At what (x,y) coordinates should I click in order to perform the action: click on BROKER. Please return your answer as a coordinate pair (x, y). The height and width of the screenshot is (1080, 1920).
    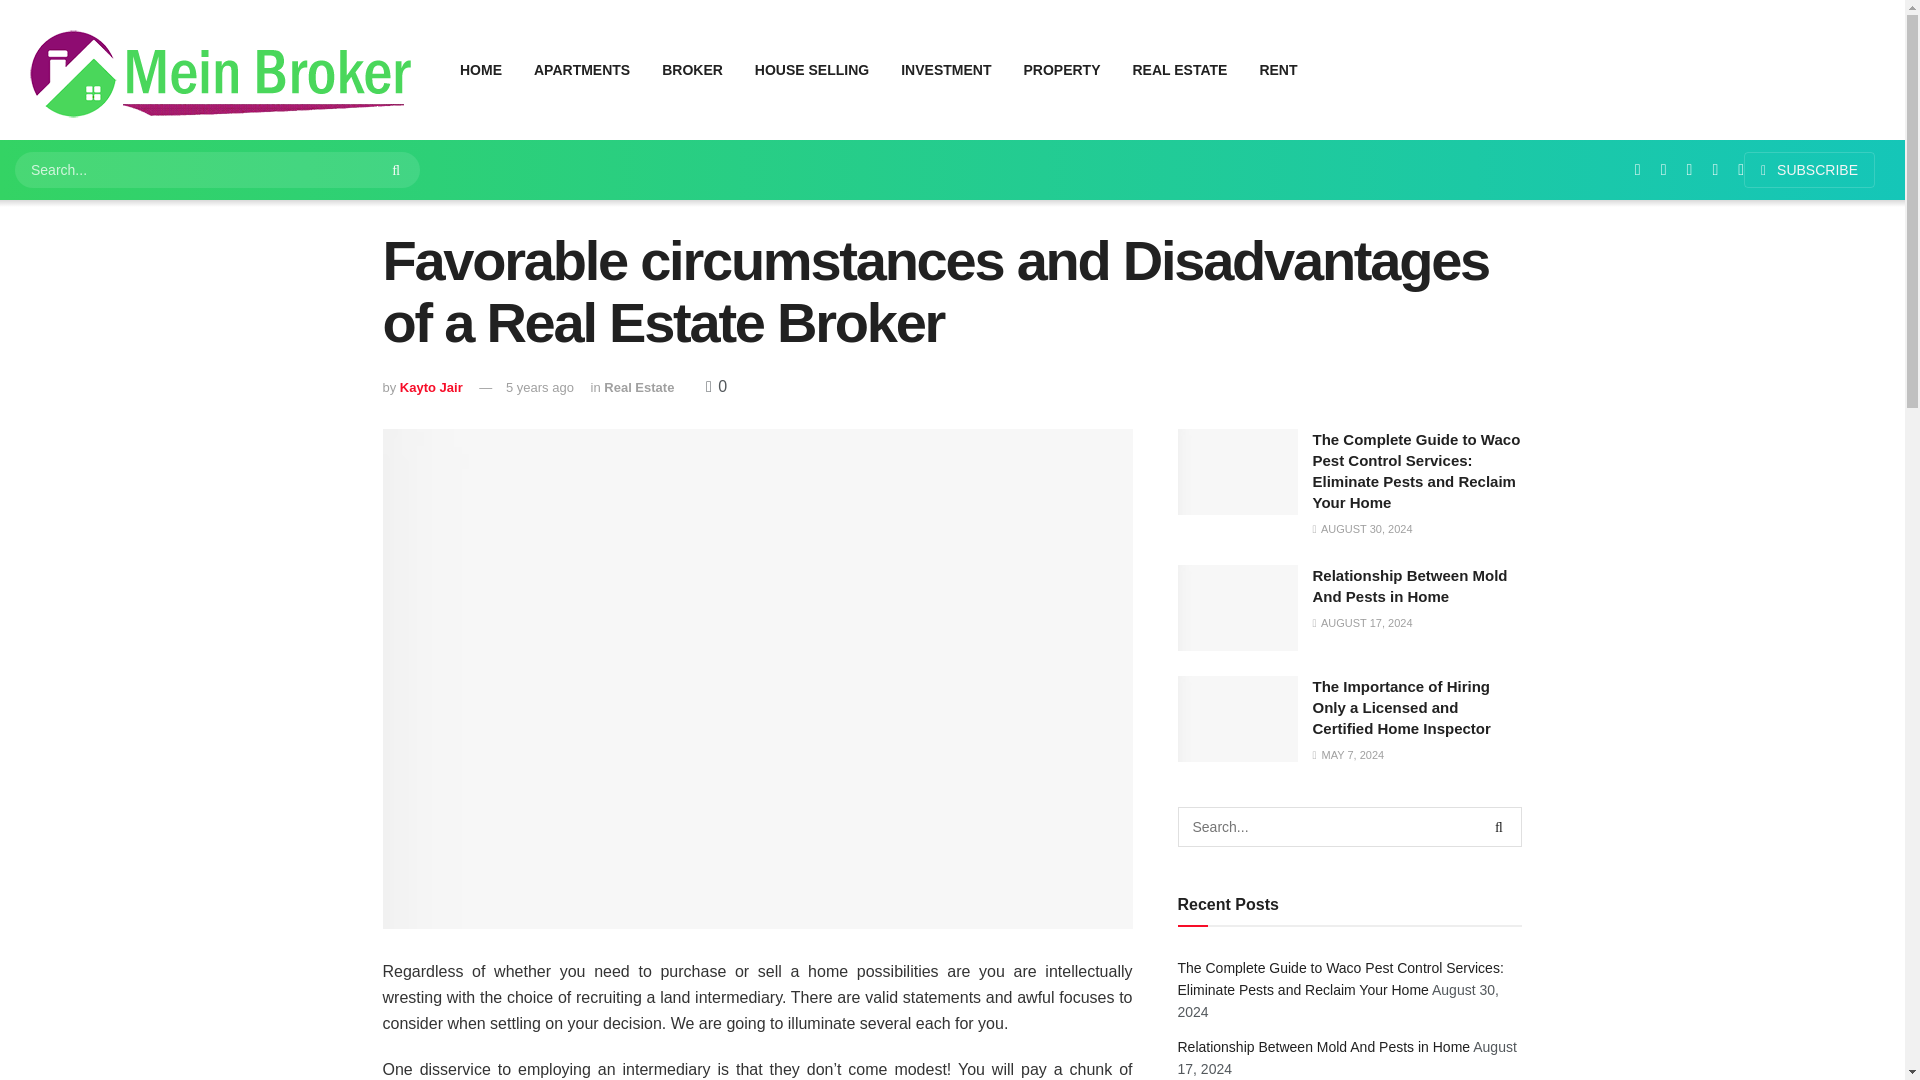
    Looking at the image, I should click on (692, 70).